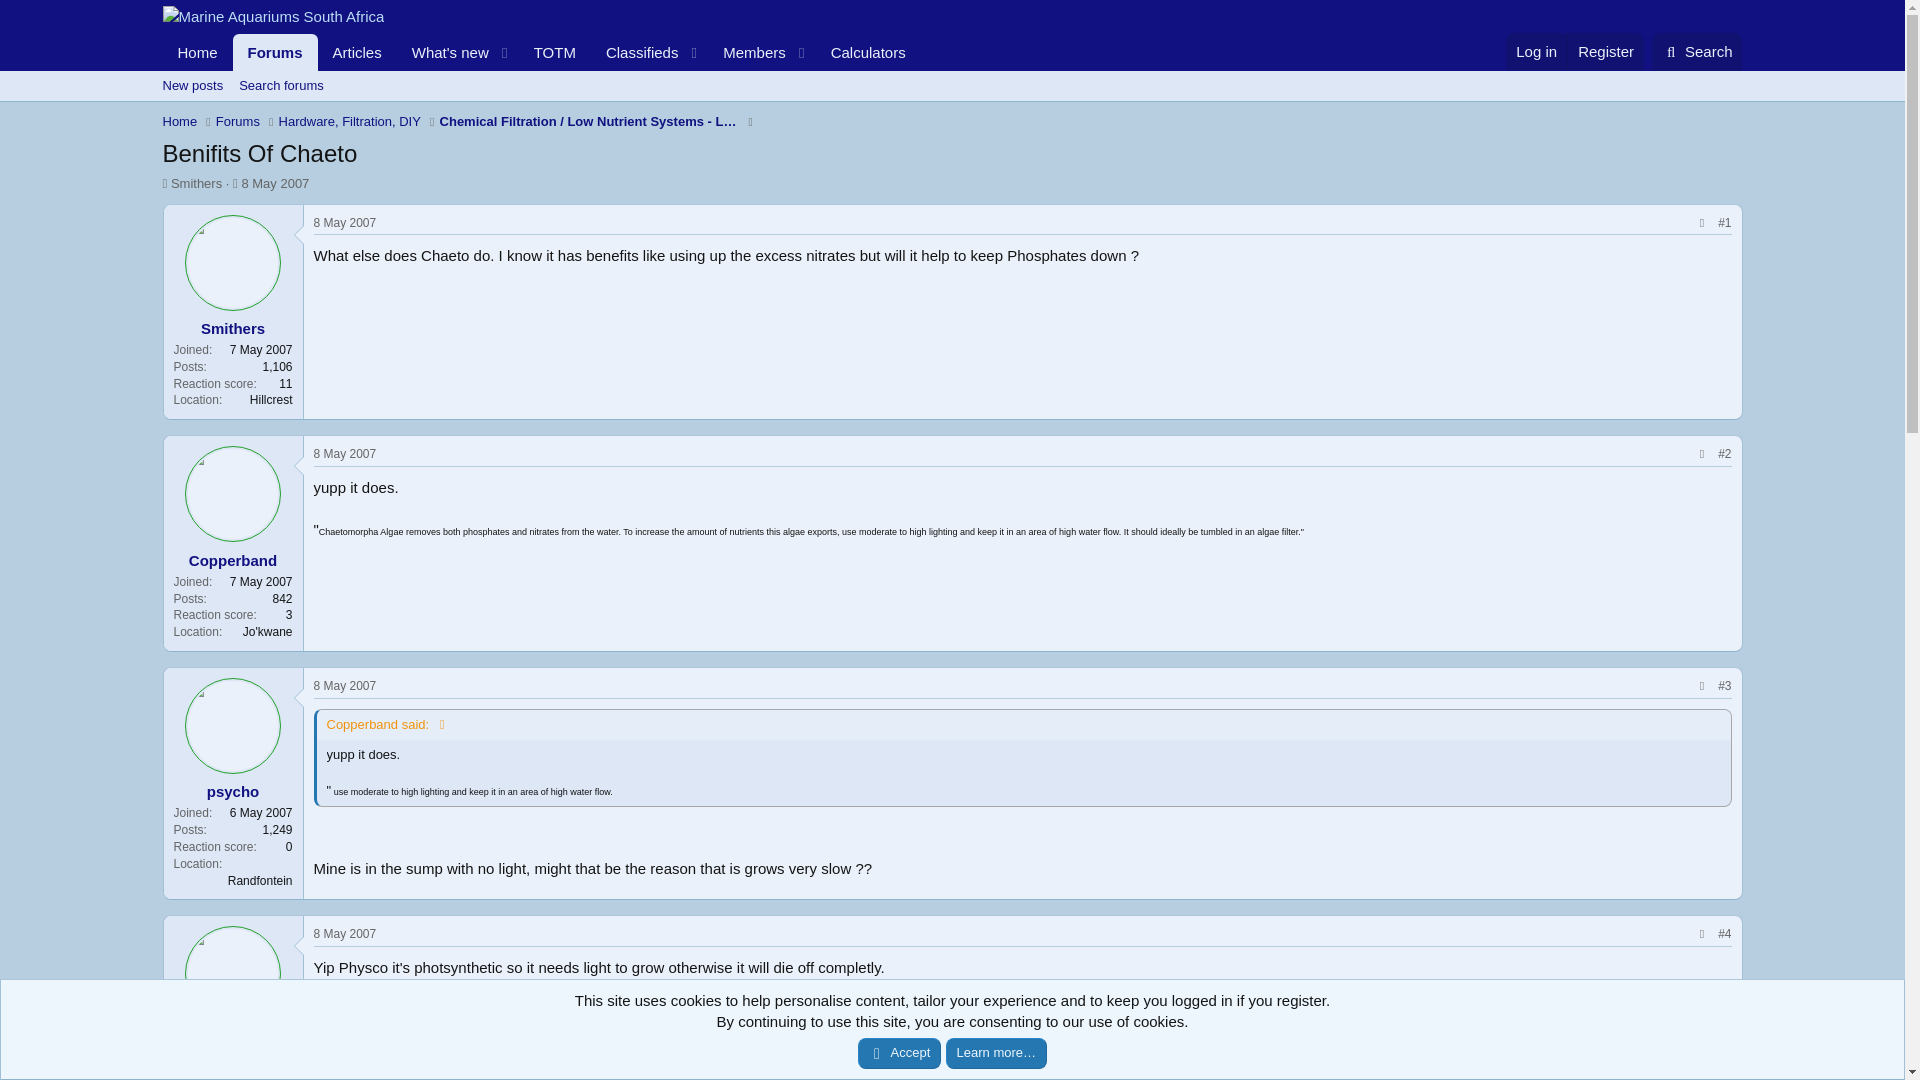 The image size is (1920, 1080). I want to click on Forums, so click(275, 52).